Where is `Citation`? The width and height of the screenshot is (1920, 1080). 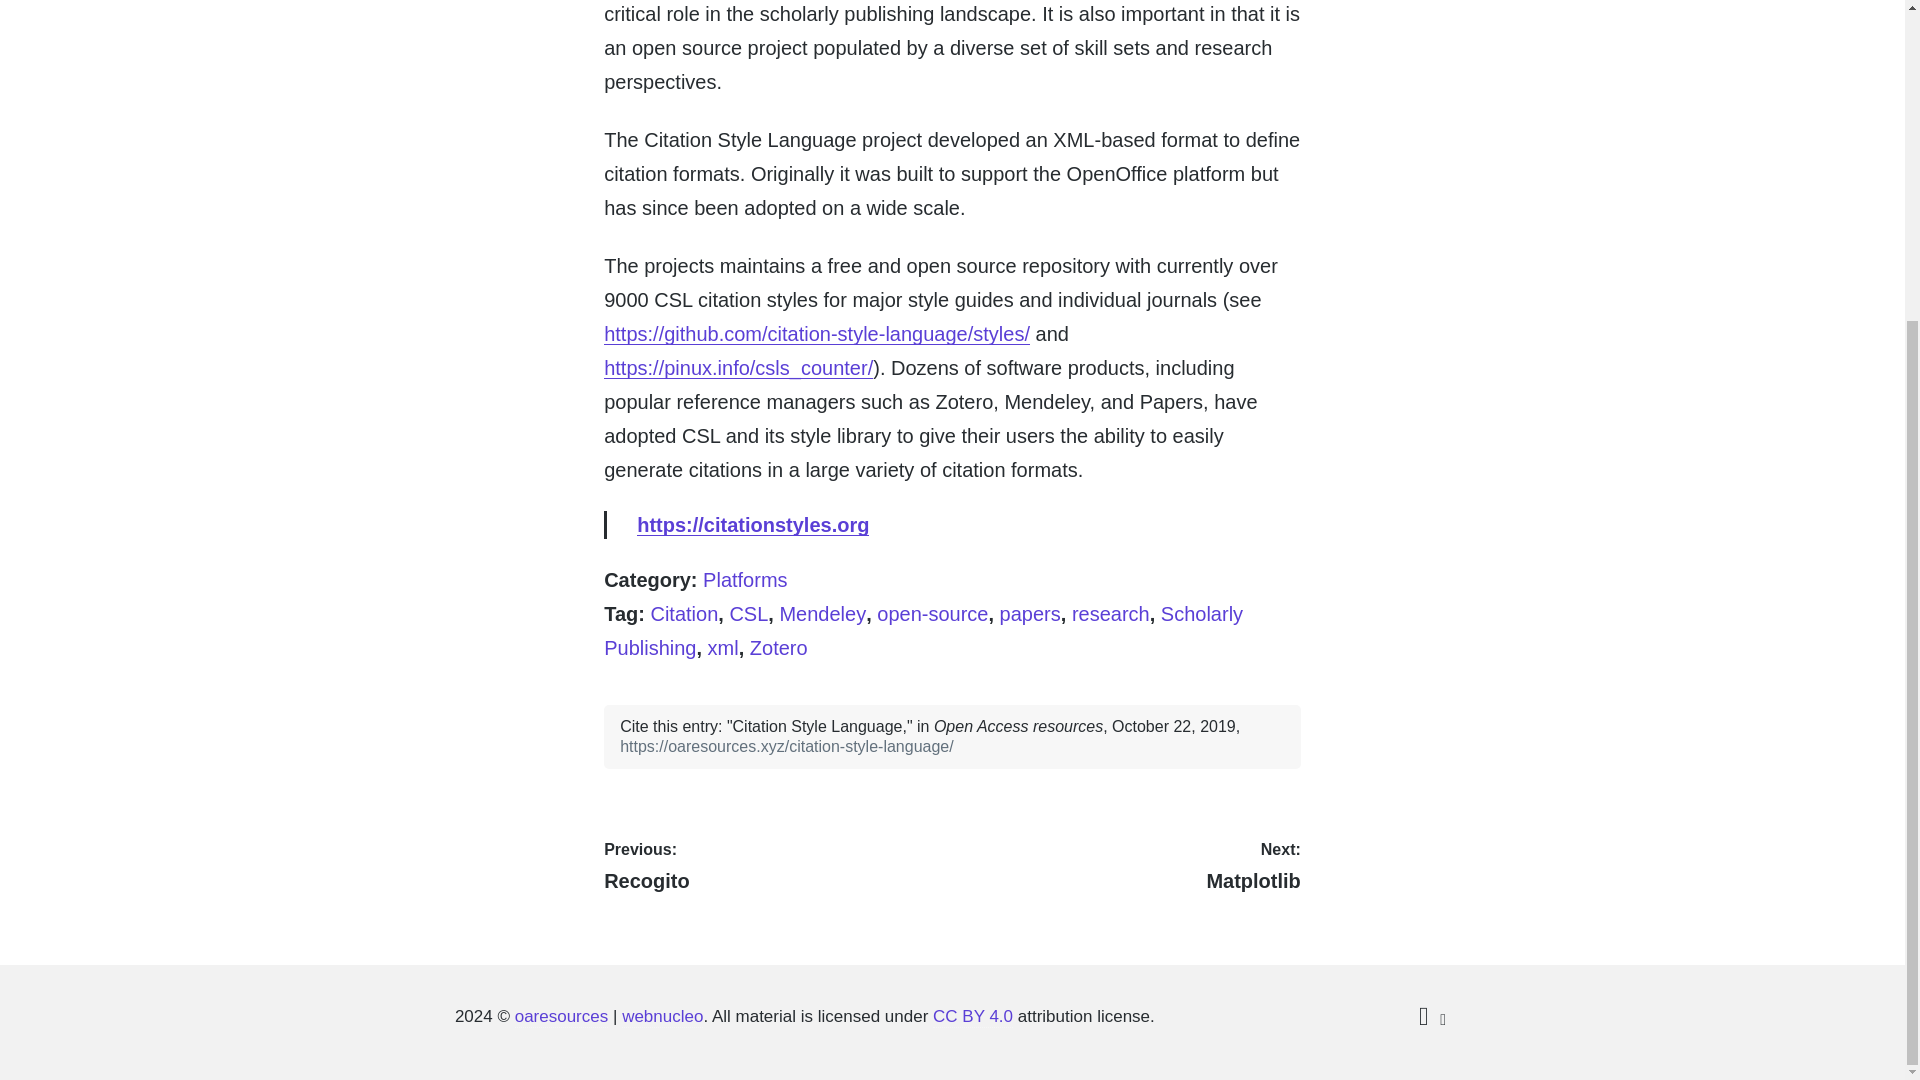
Citation is located at coordinates (822, 614).